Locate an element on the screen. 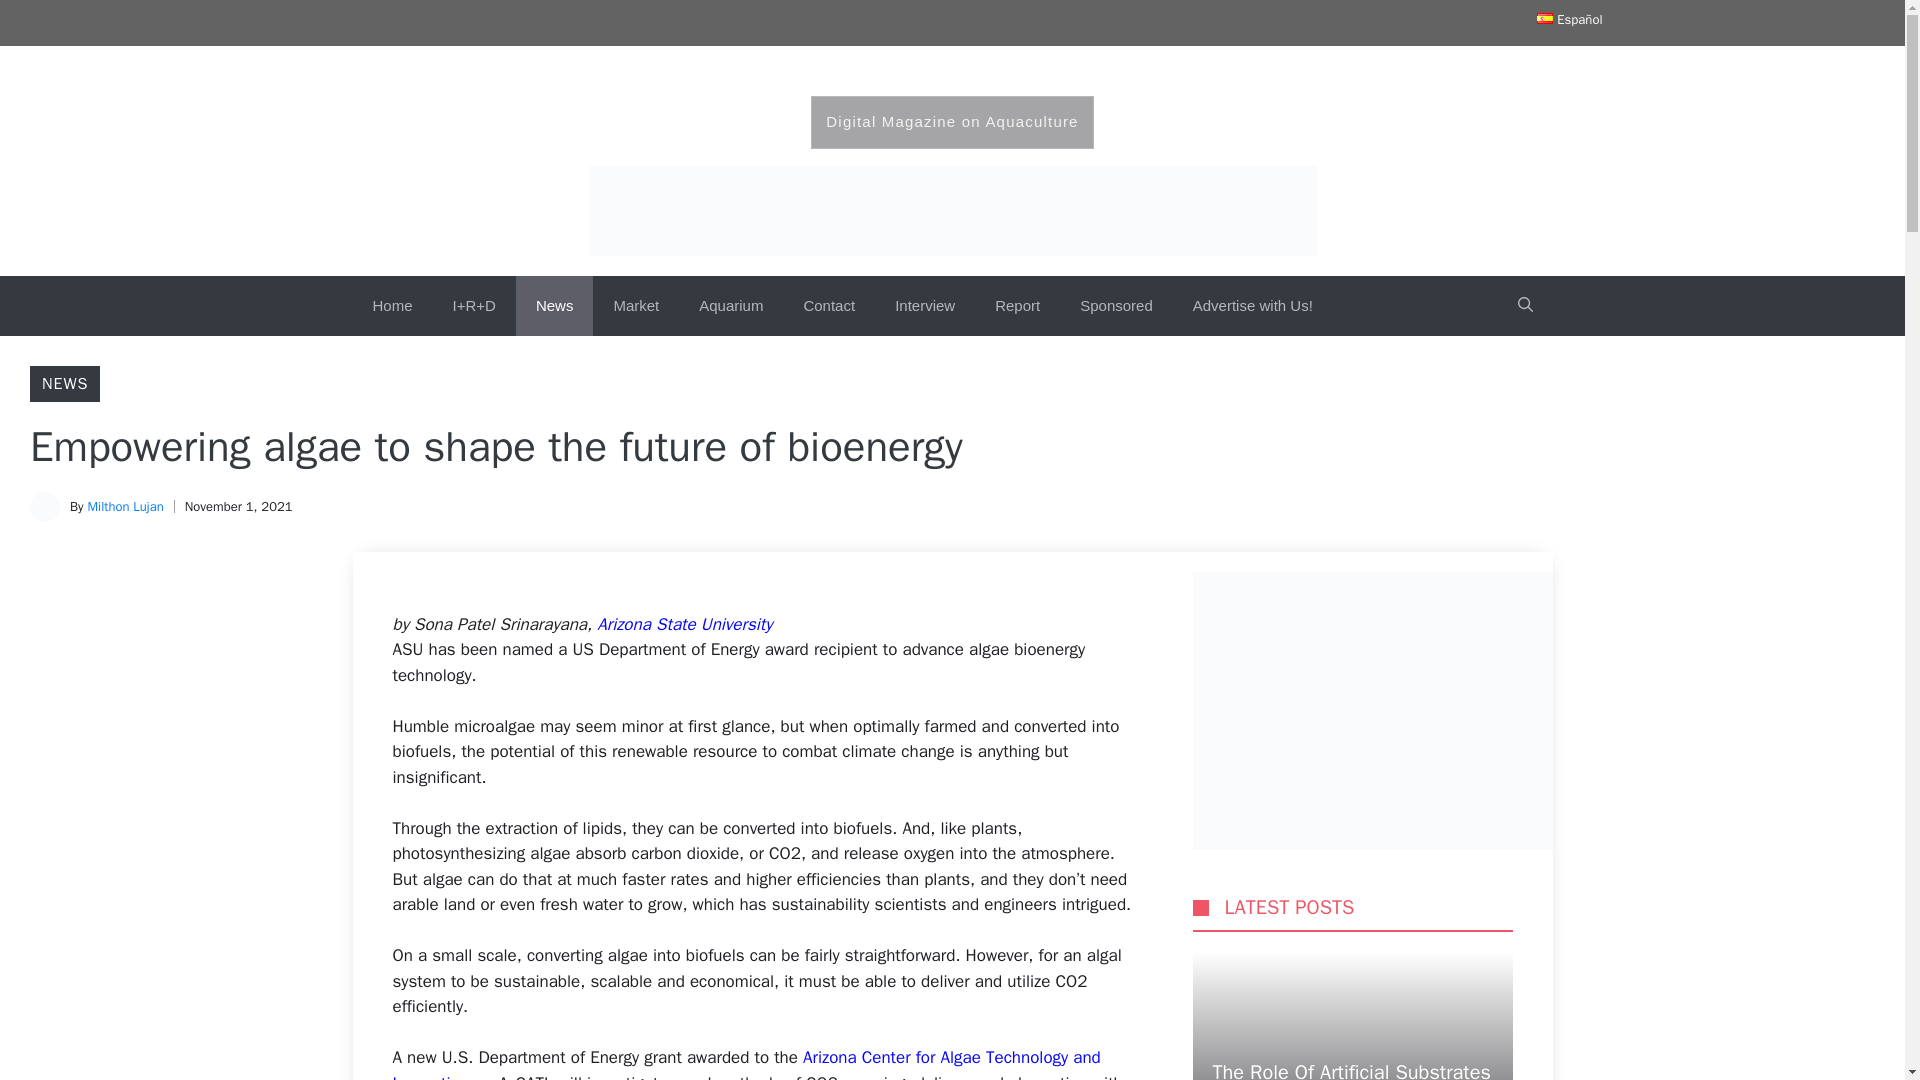  AquaHoy is located at coordinates (952, 80).